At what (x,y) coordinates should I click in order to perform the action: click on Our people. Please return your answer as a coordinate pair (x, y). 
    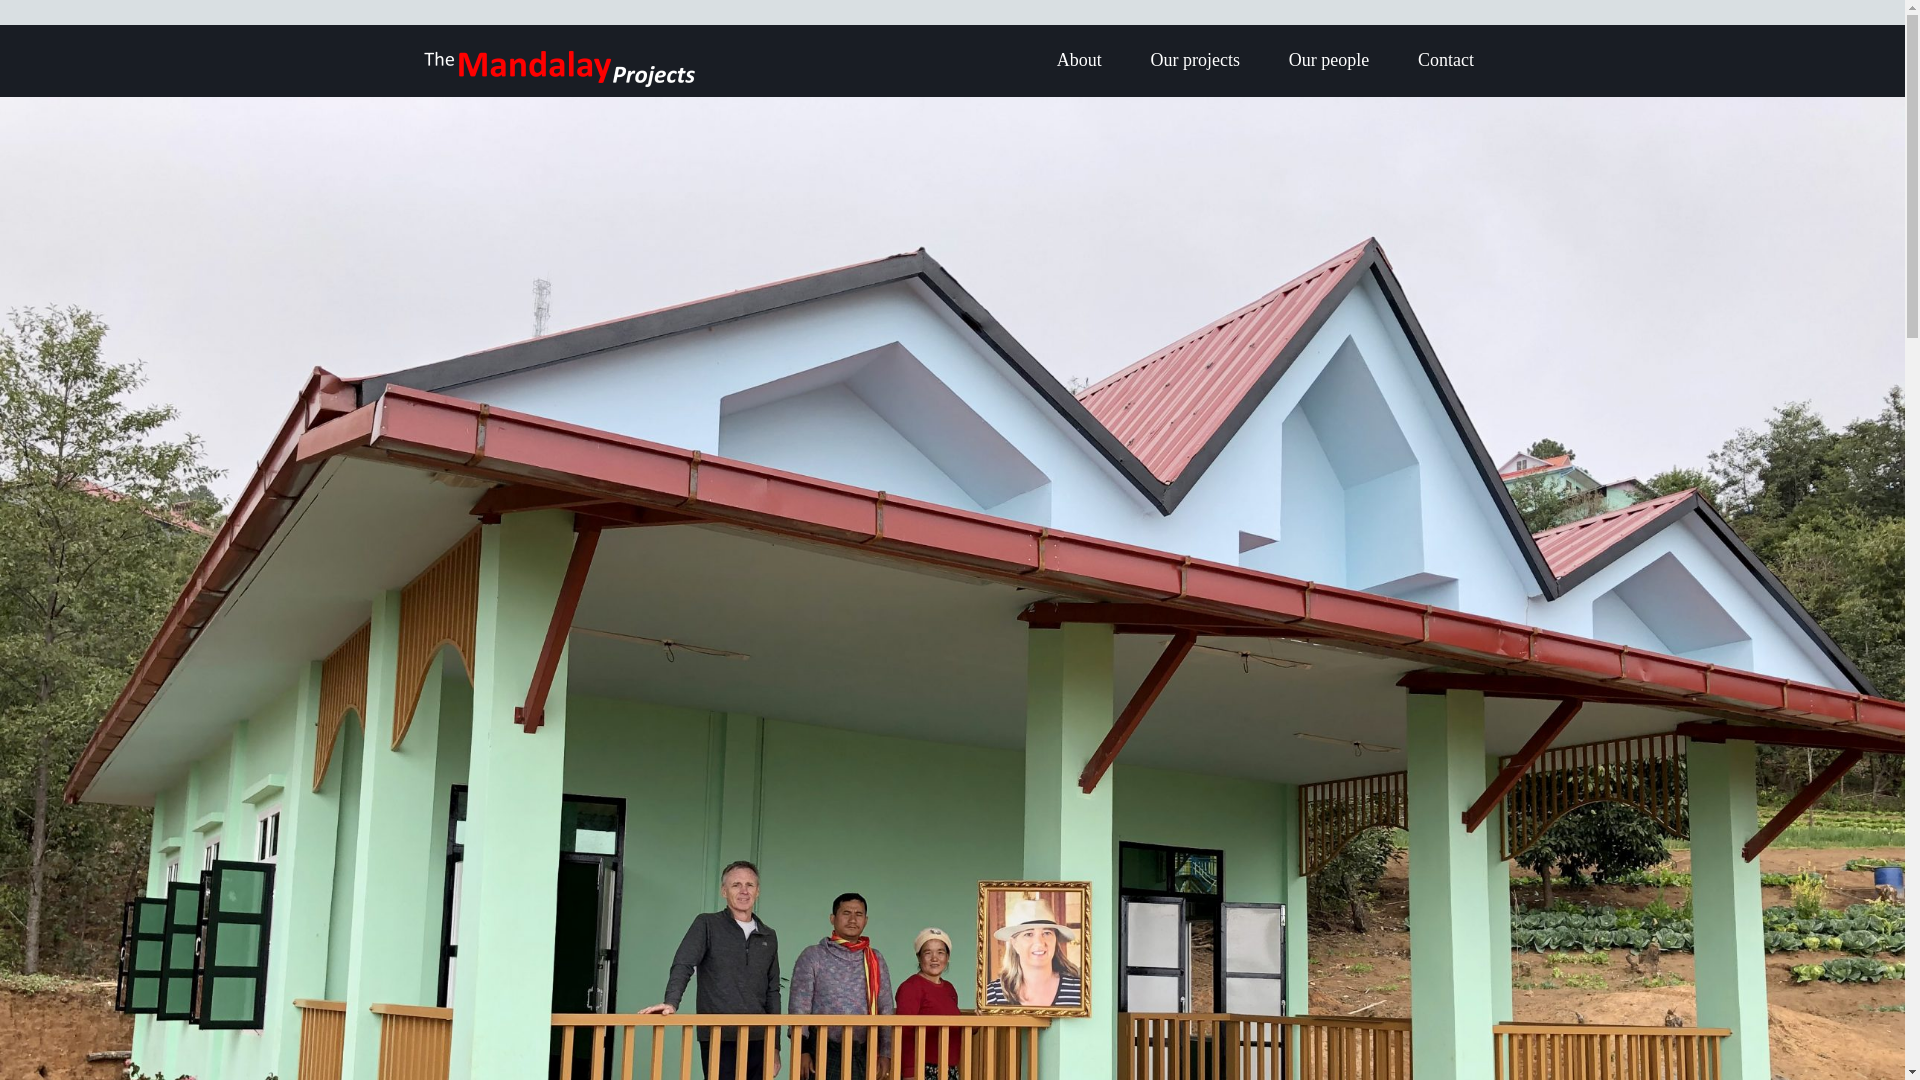
    Looking at the image, I should click on (1328, 60).